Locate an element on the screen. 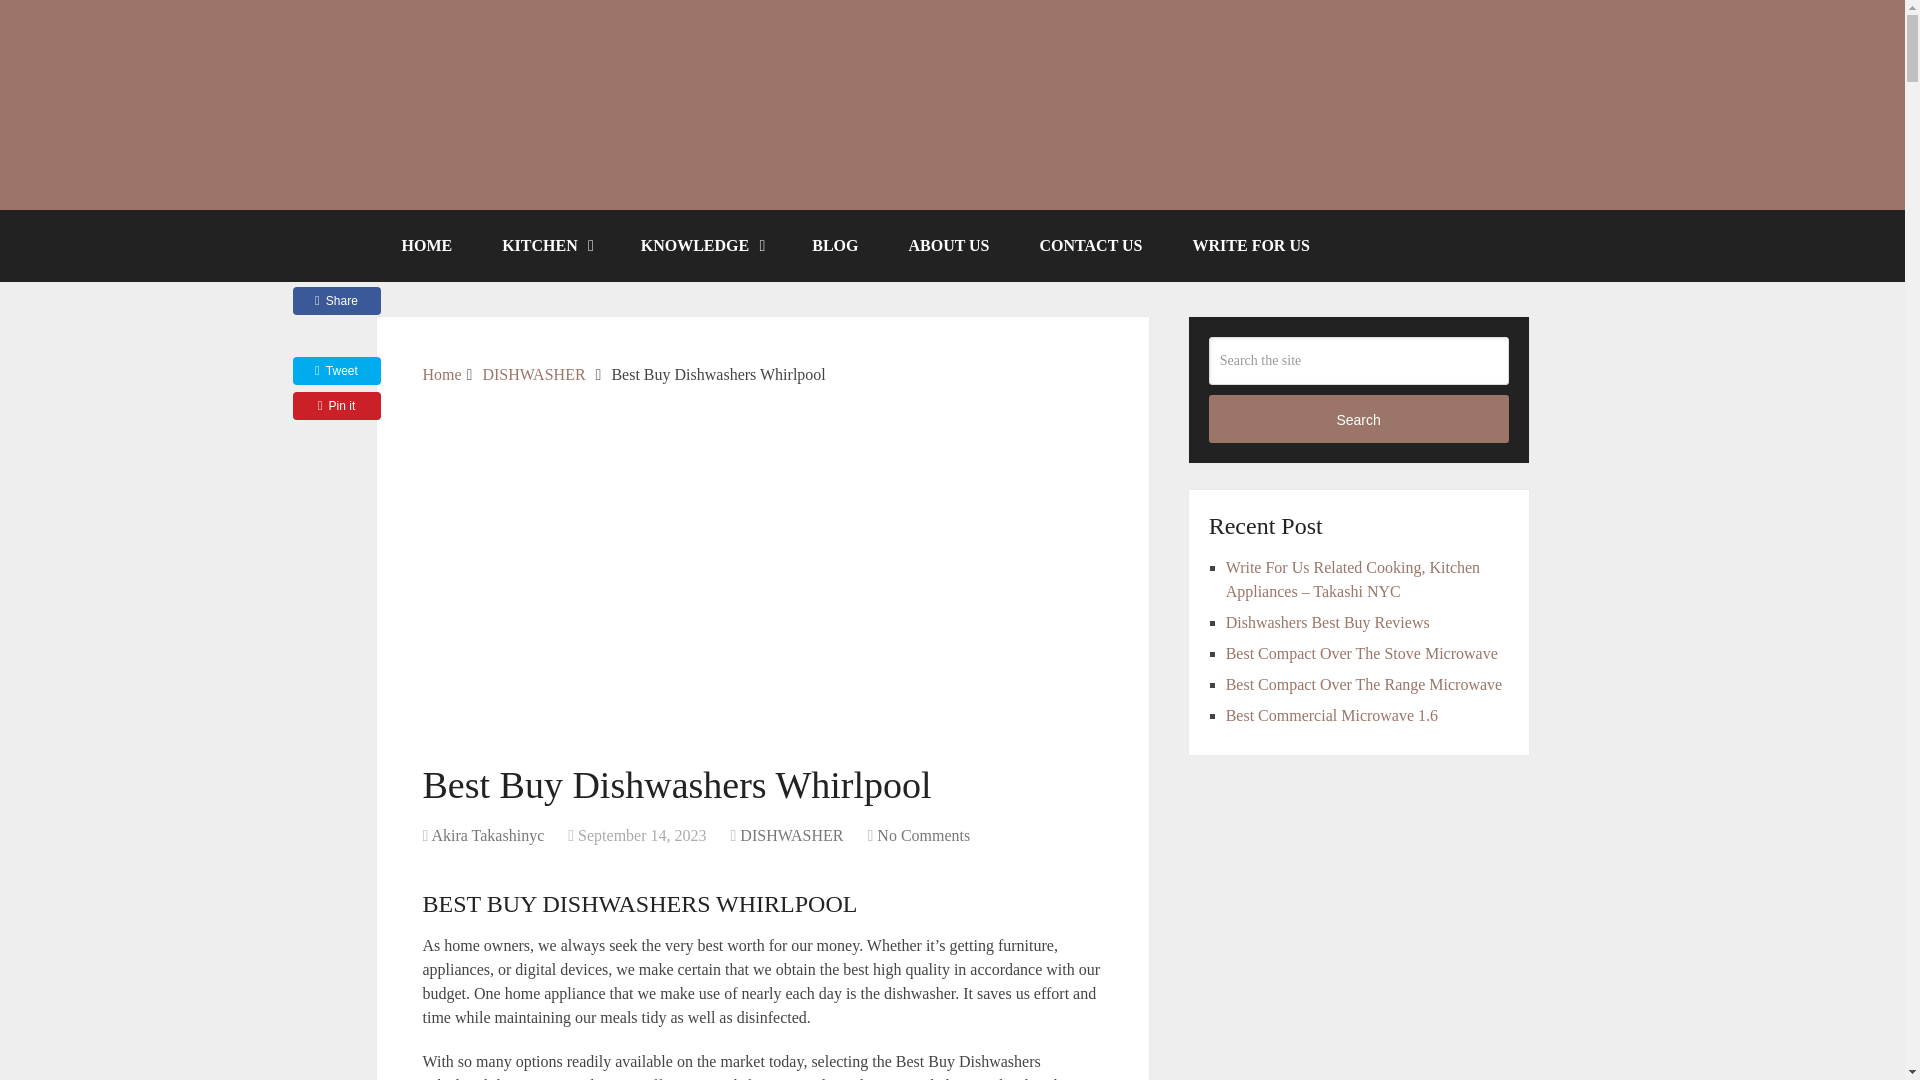 This screenshot has width=1920, height=1080. WRITE FOR US is located at coordinates (1250, 245).